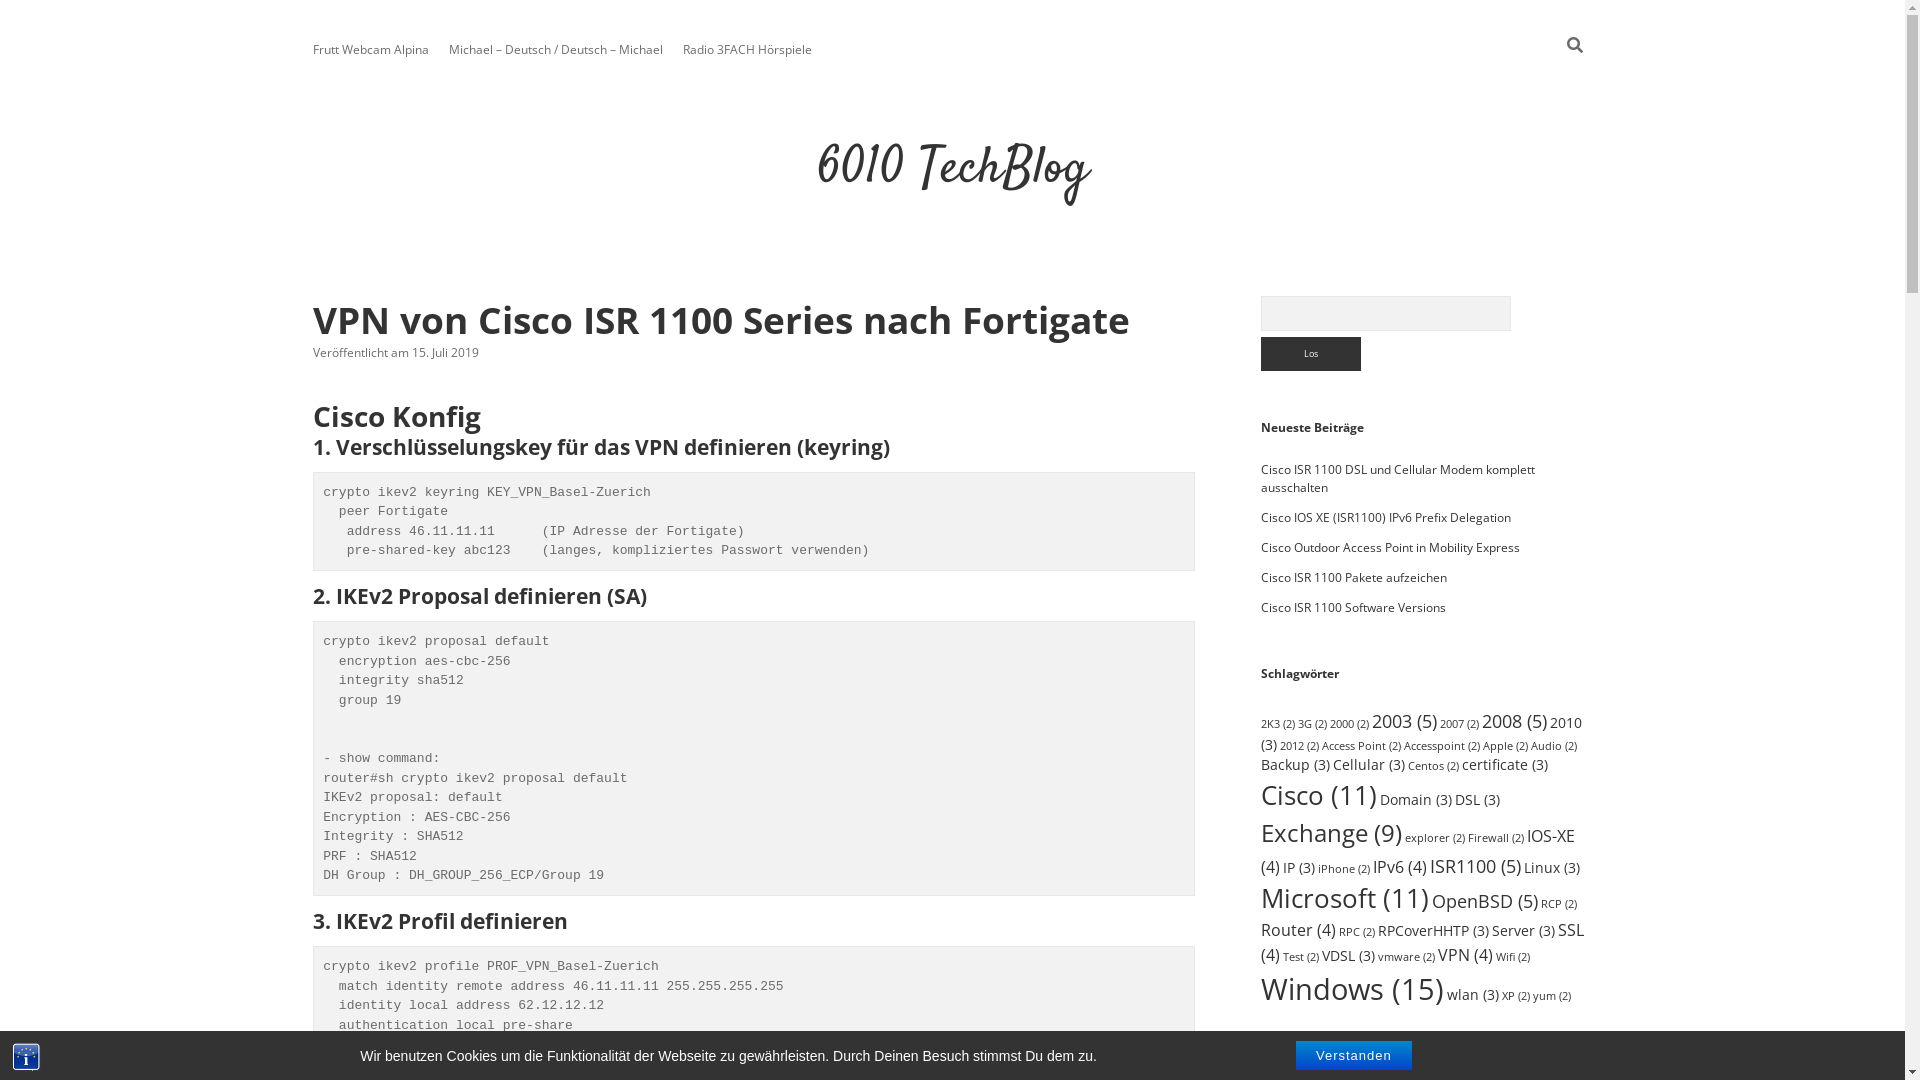  Describe the element at coordinates (1278, 724) in the screenshot. I see `2K3 (2)` at that location.